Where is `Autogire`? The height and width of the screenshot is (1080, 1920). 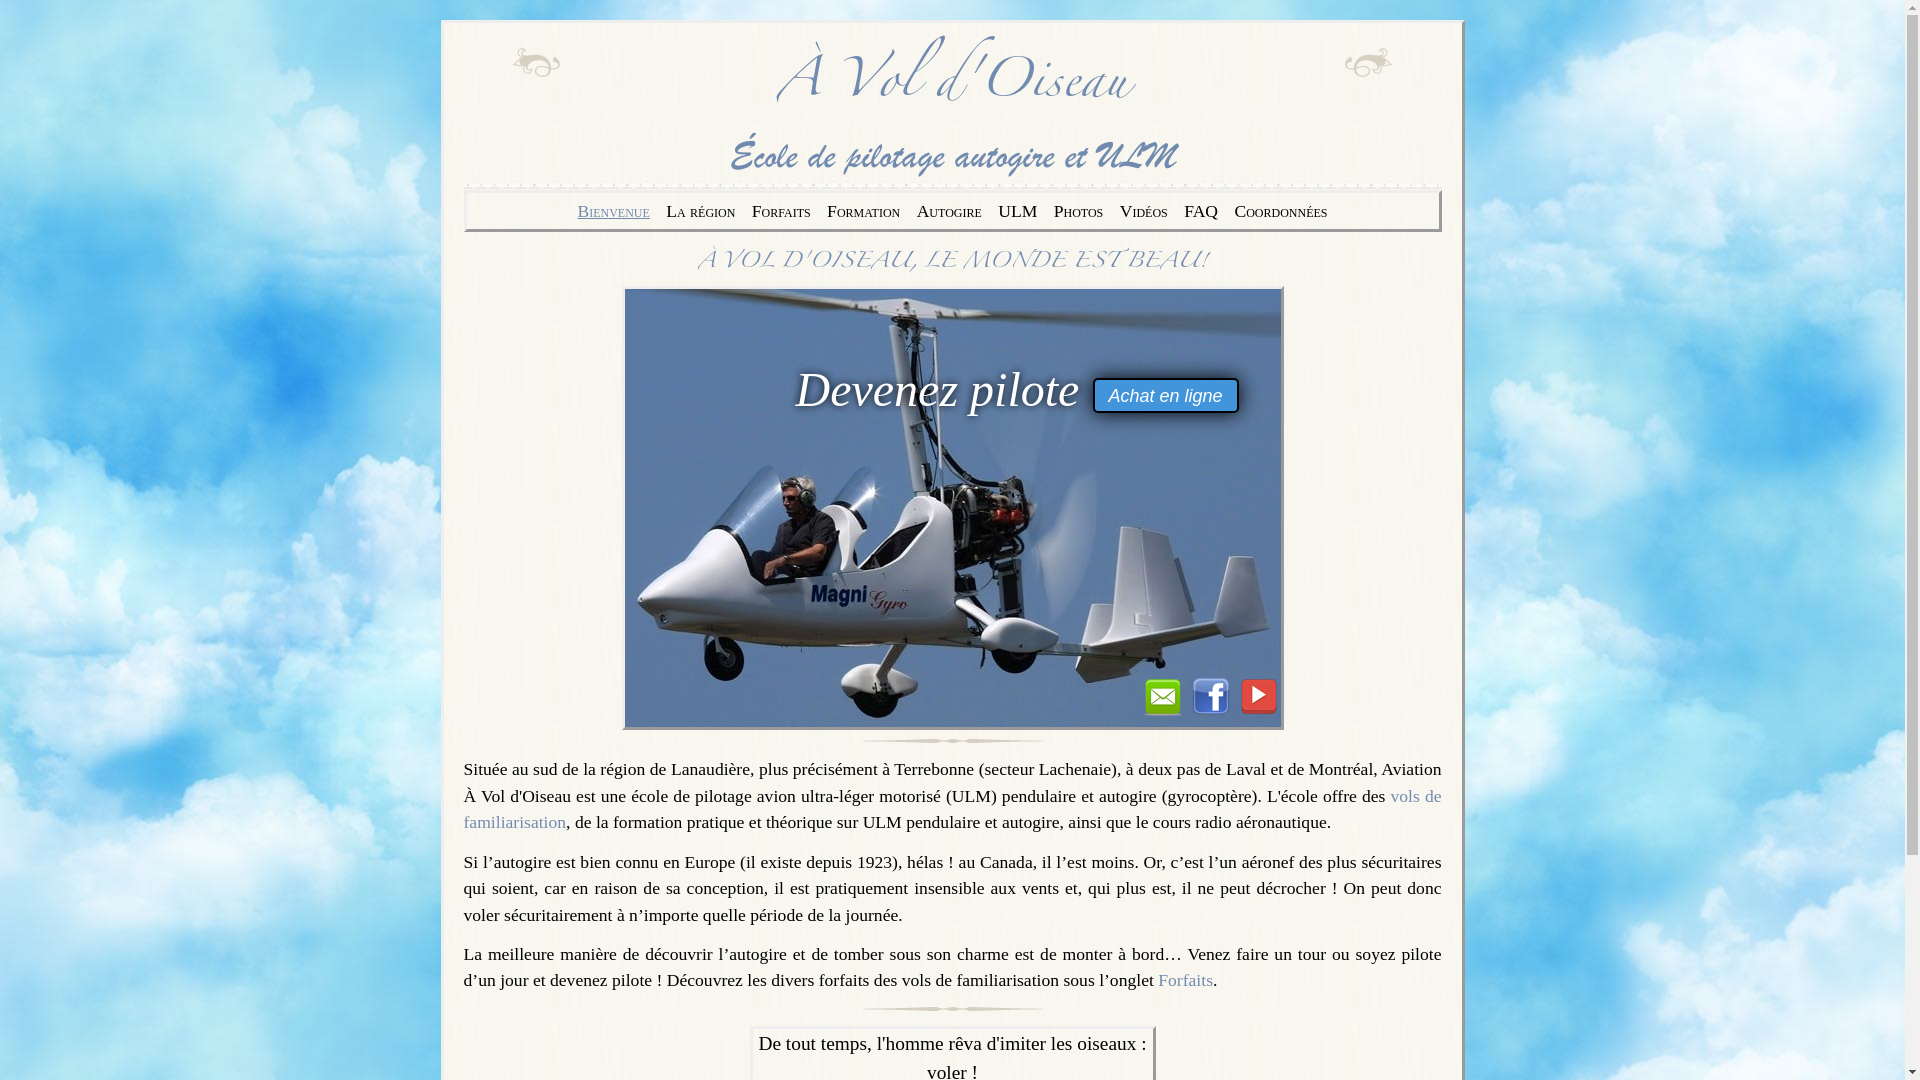
Autogire is located at coordinates (949, 211).